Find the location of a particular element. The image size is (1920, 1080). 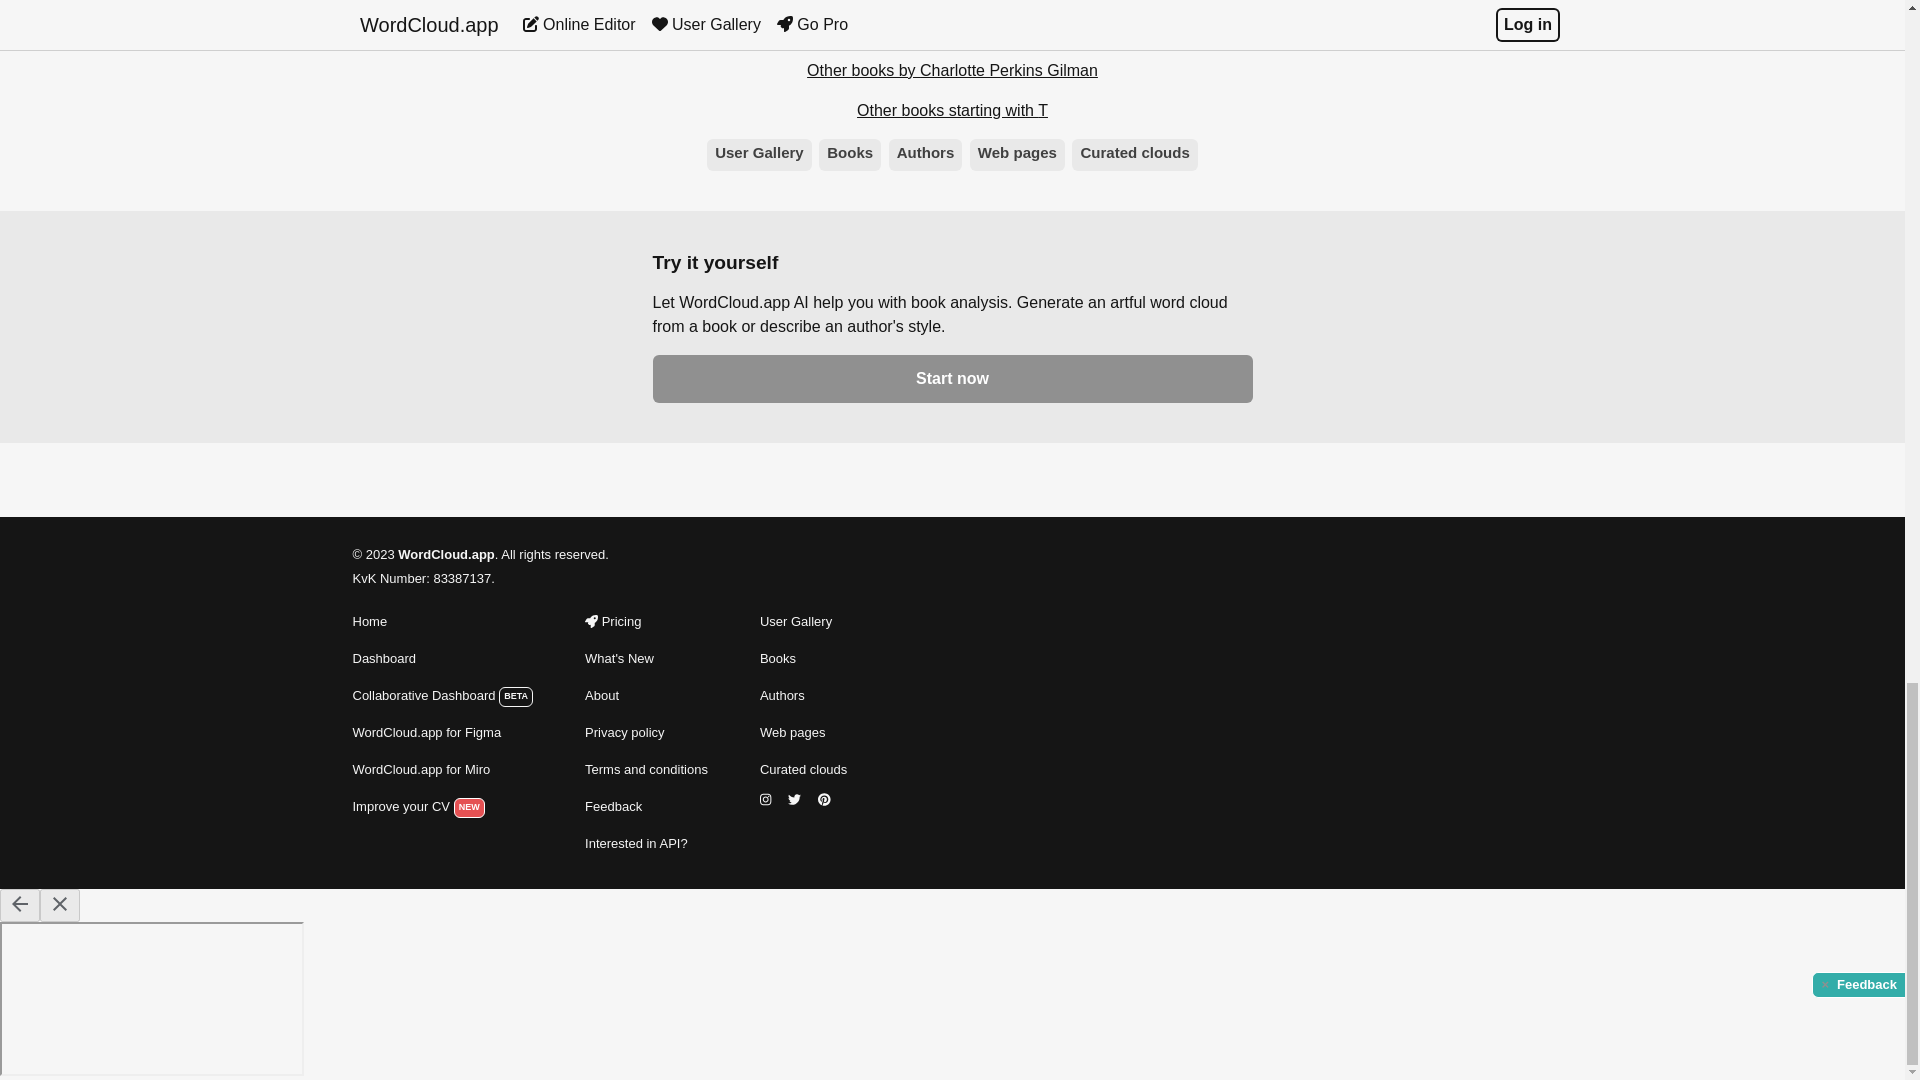

Interested in accessing the WordCloud.app API? is located at coordinates (646, 844).